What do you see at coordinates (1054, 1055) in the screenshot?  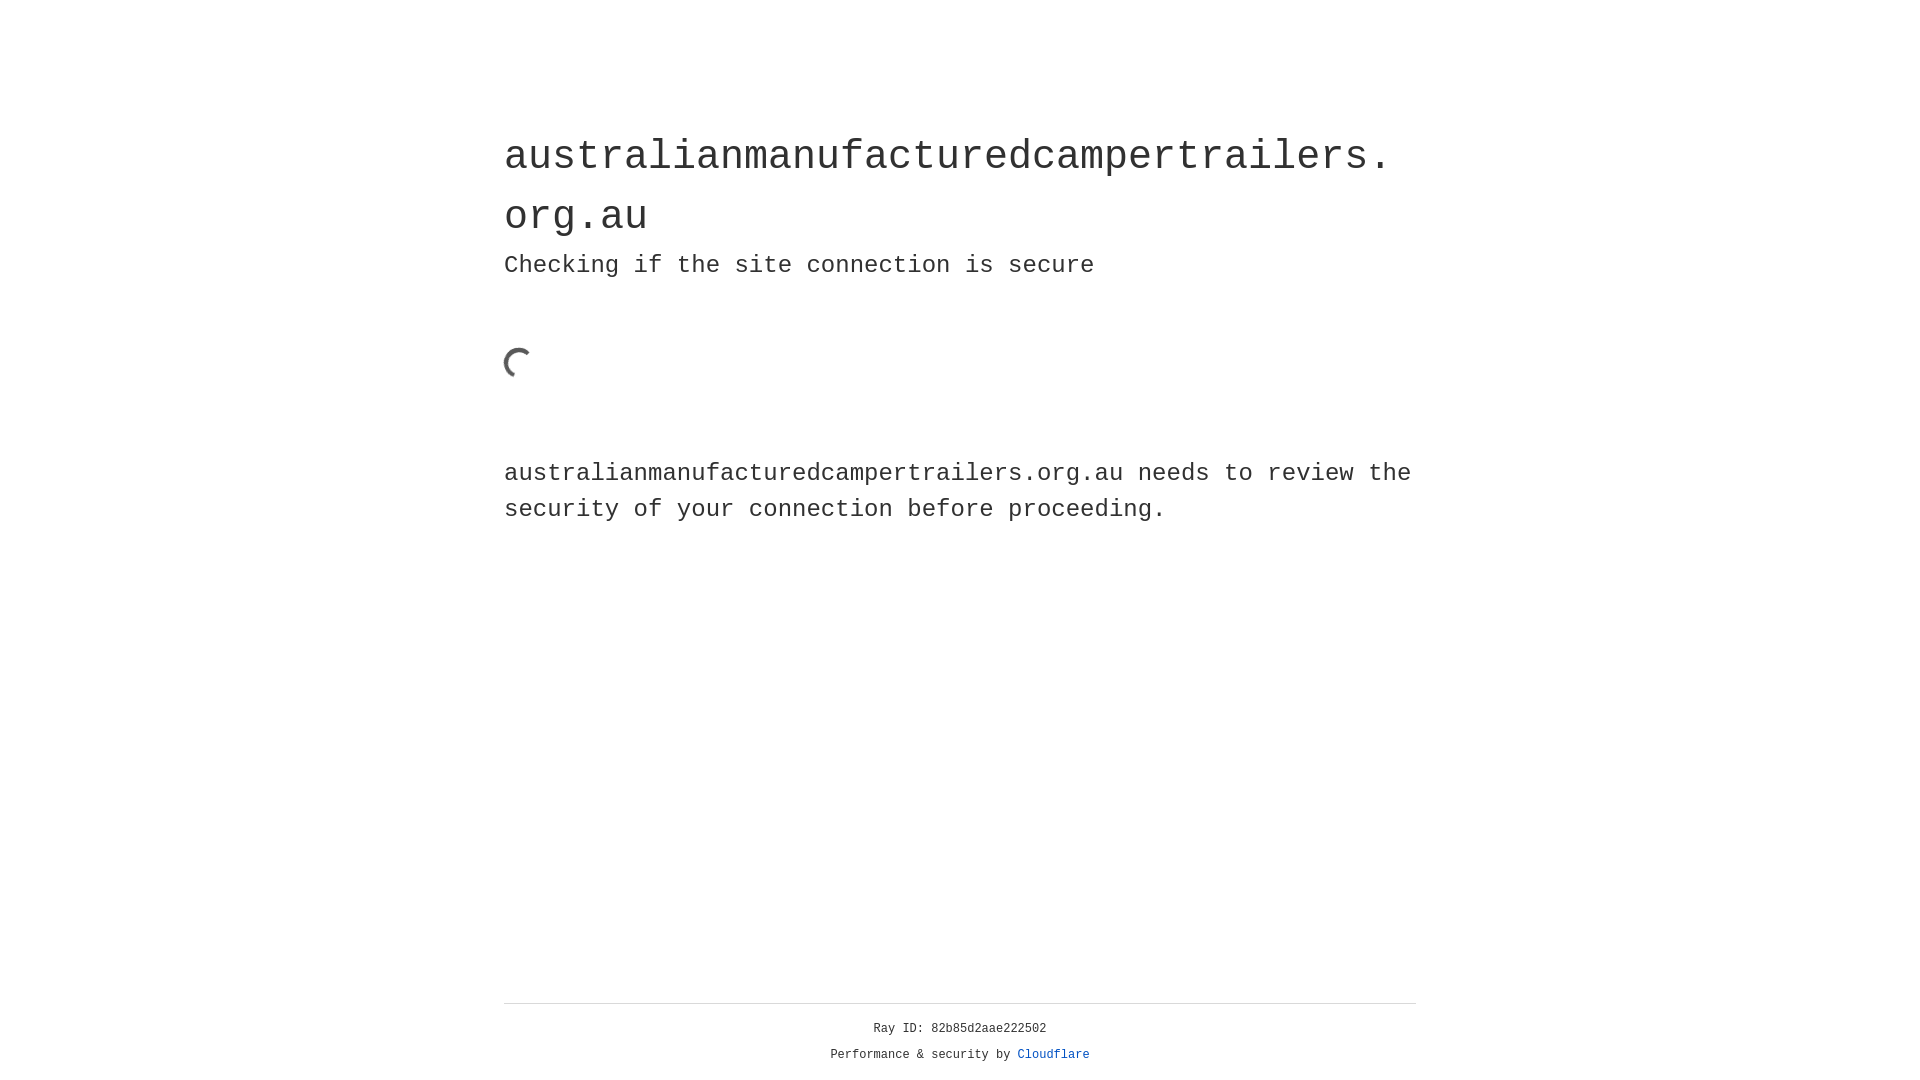 I see `Cloudflare` at bounding box center [1054, 1055].